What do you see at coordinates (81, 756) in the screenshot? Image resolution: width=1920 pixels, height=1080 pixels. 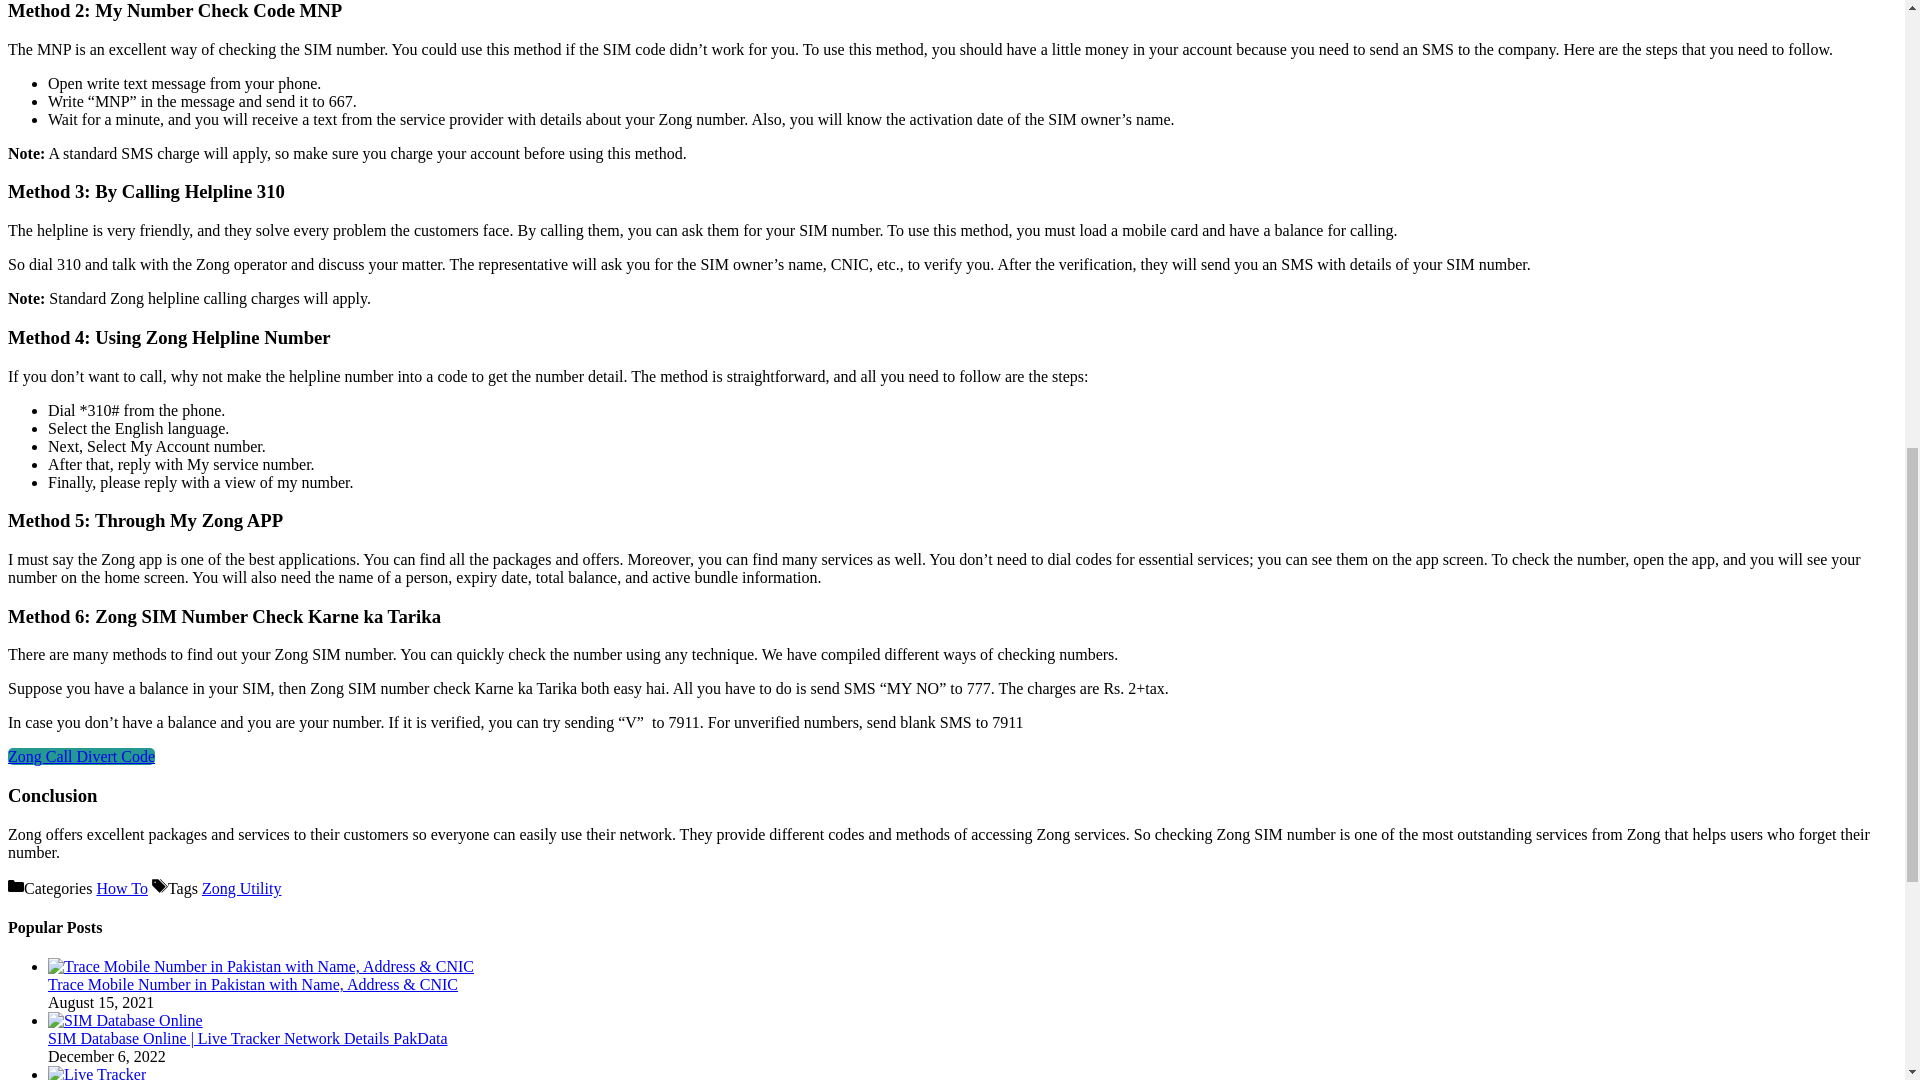 I see `Zong Call Divert Code` at bounding box center [81, 756].